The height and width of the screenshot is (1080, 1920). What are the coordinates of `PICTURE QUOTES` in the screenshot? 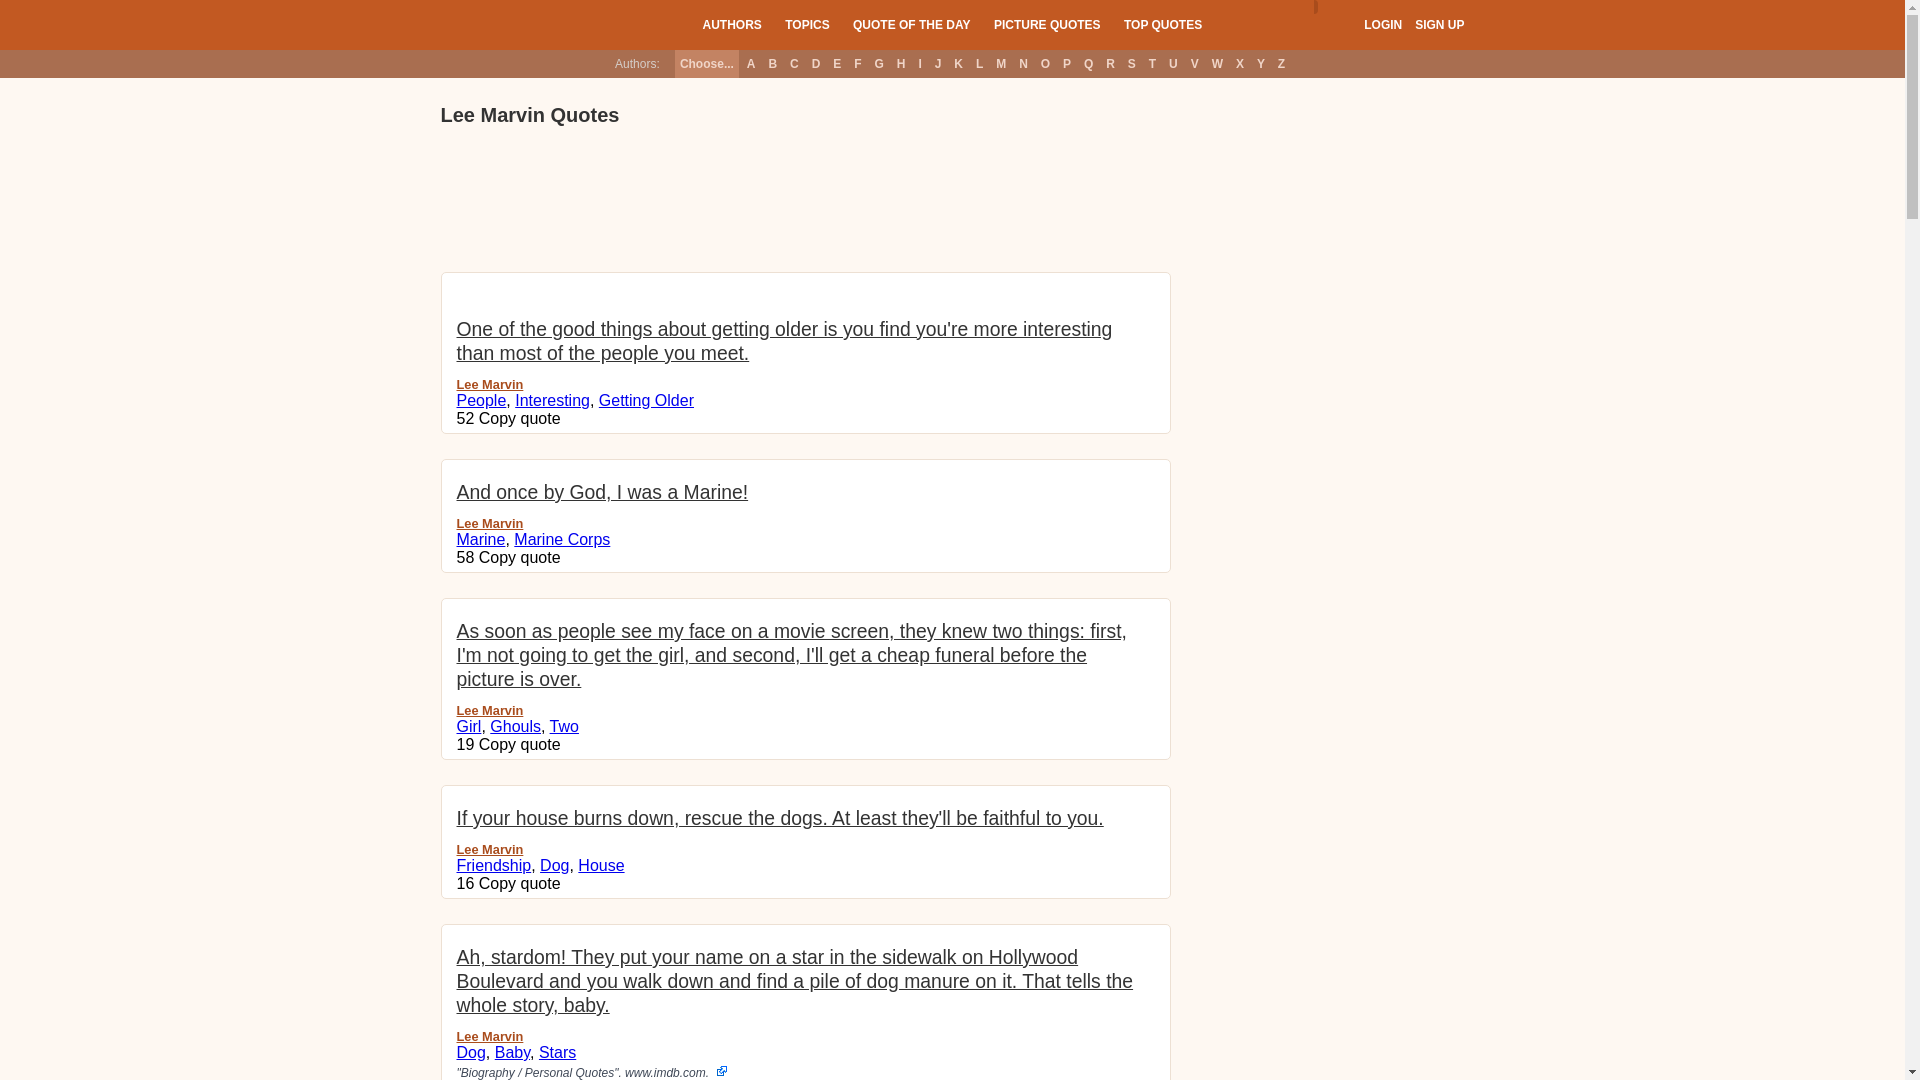 It's located at (1047, 24).